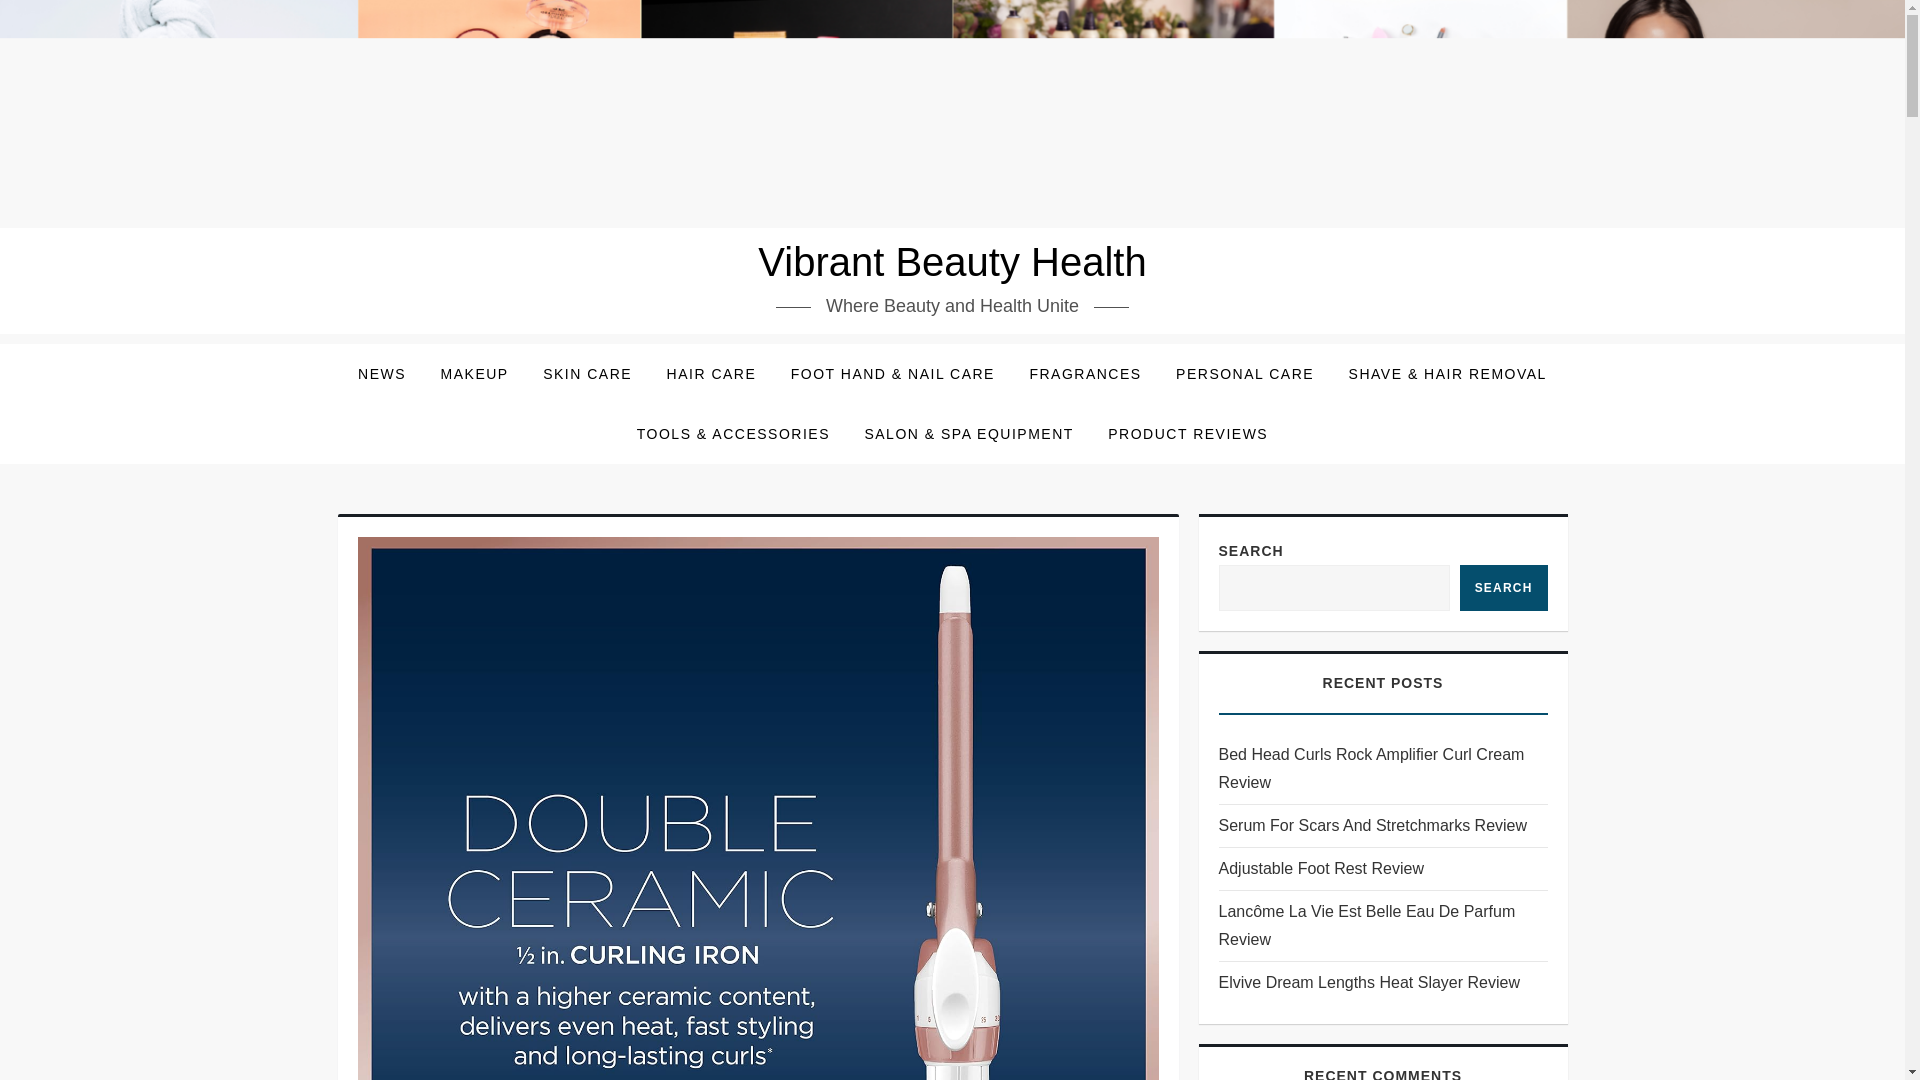 The width and height of the screenshot is (1920, 1080). Describe the element at coordinates (1084, 374) in the screenshot. I see `FRAGRANCES` at that location.